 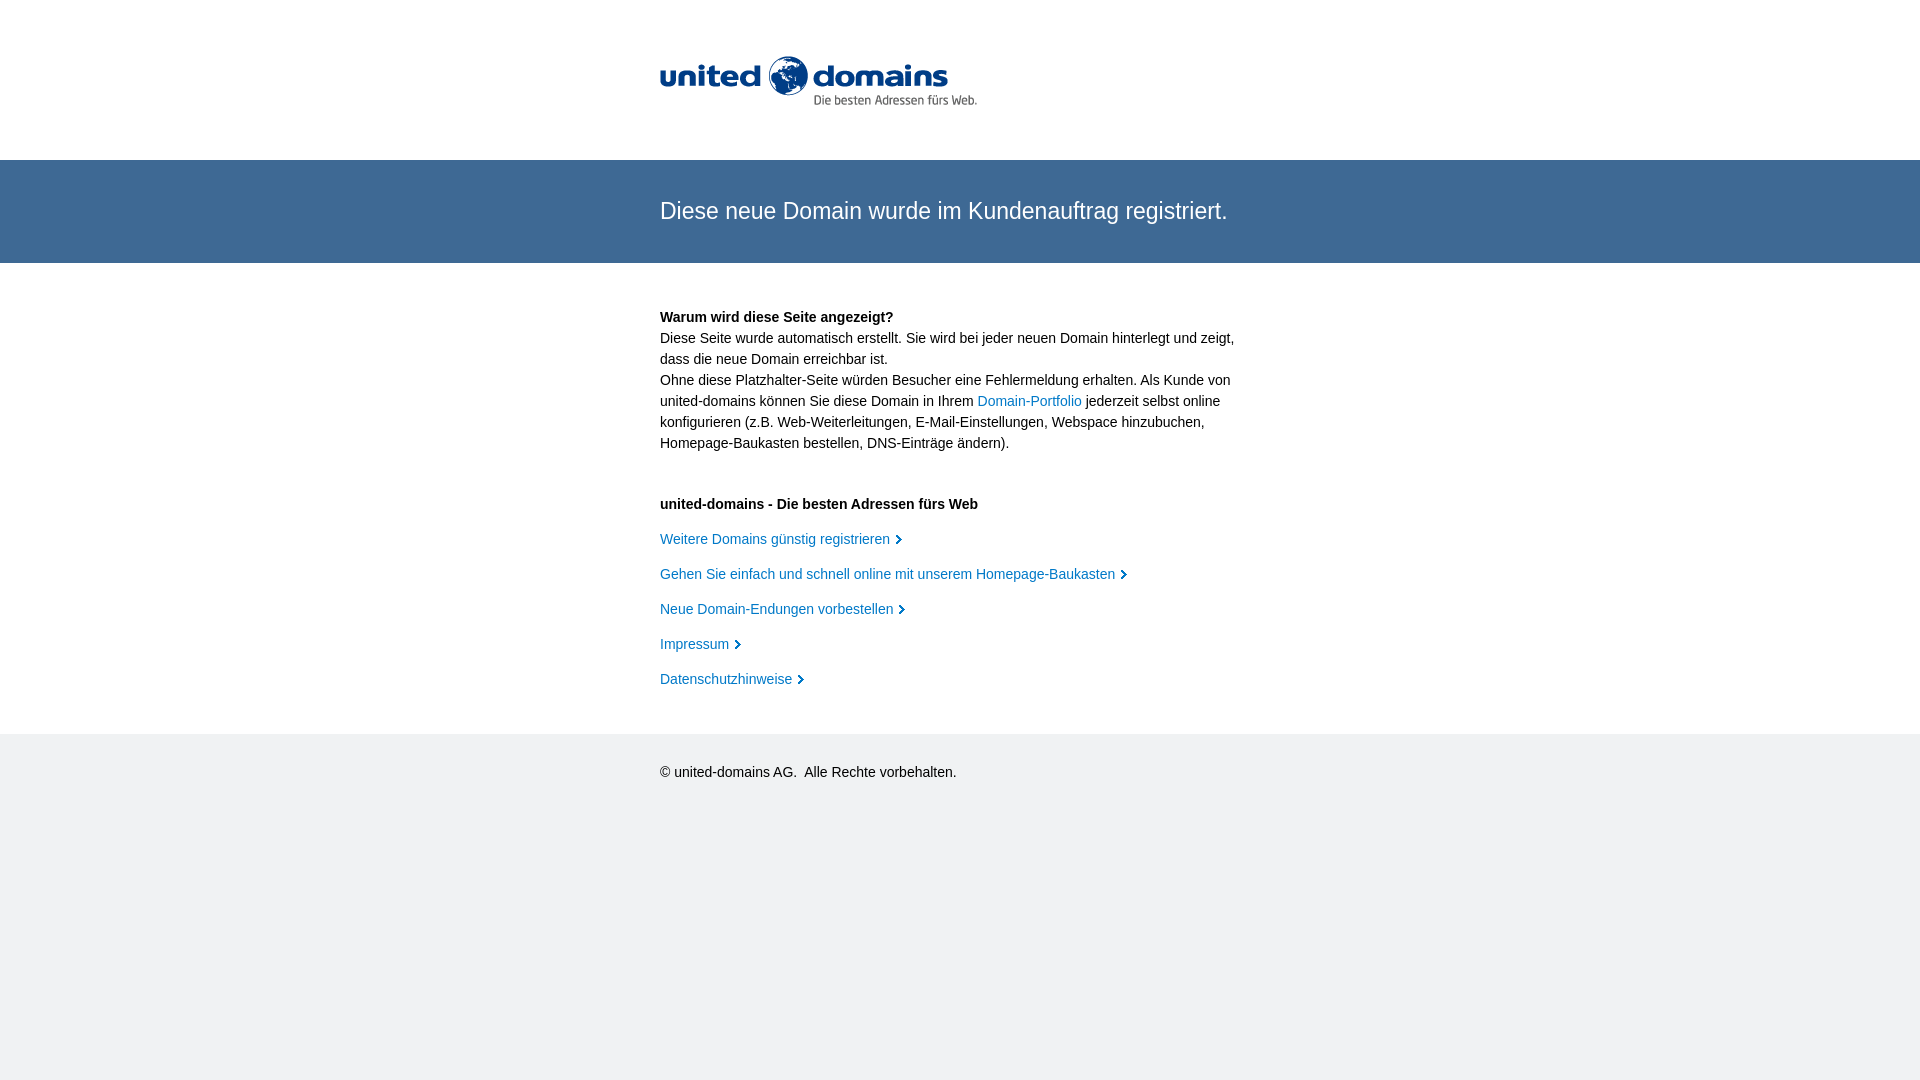 What do you see at coordinates (1030, 401) in the screenshot?
I see `Domain-Portfolio` at bounding box center [1030, 401].